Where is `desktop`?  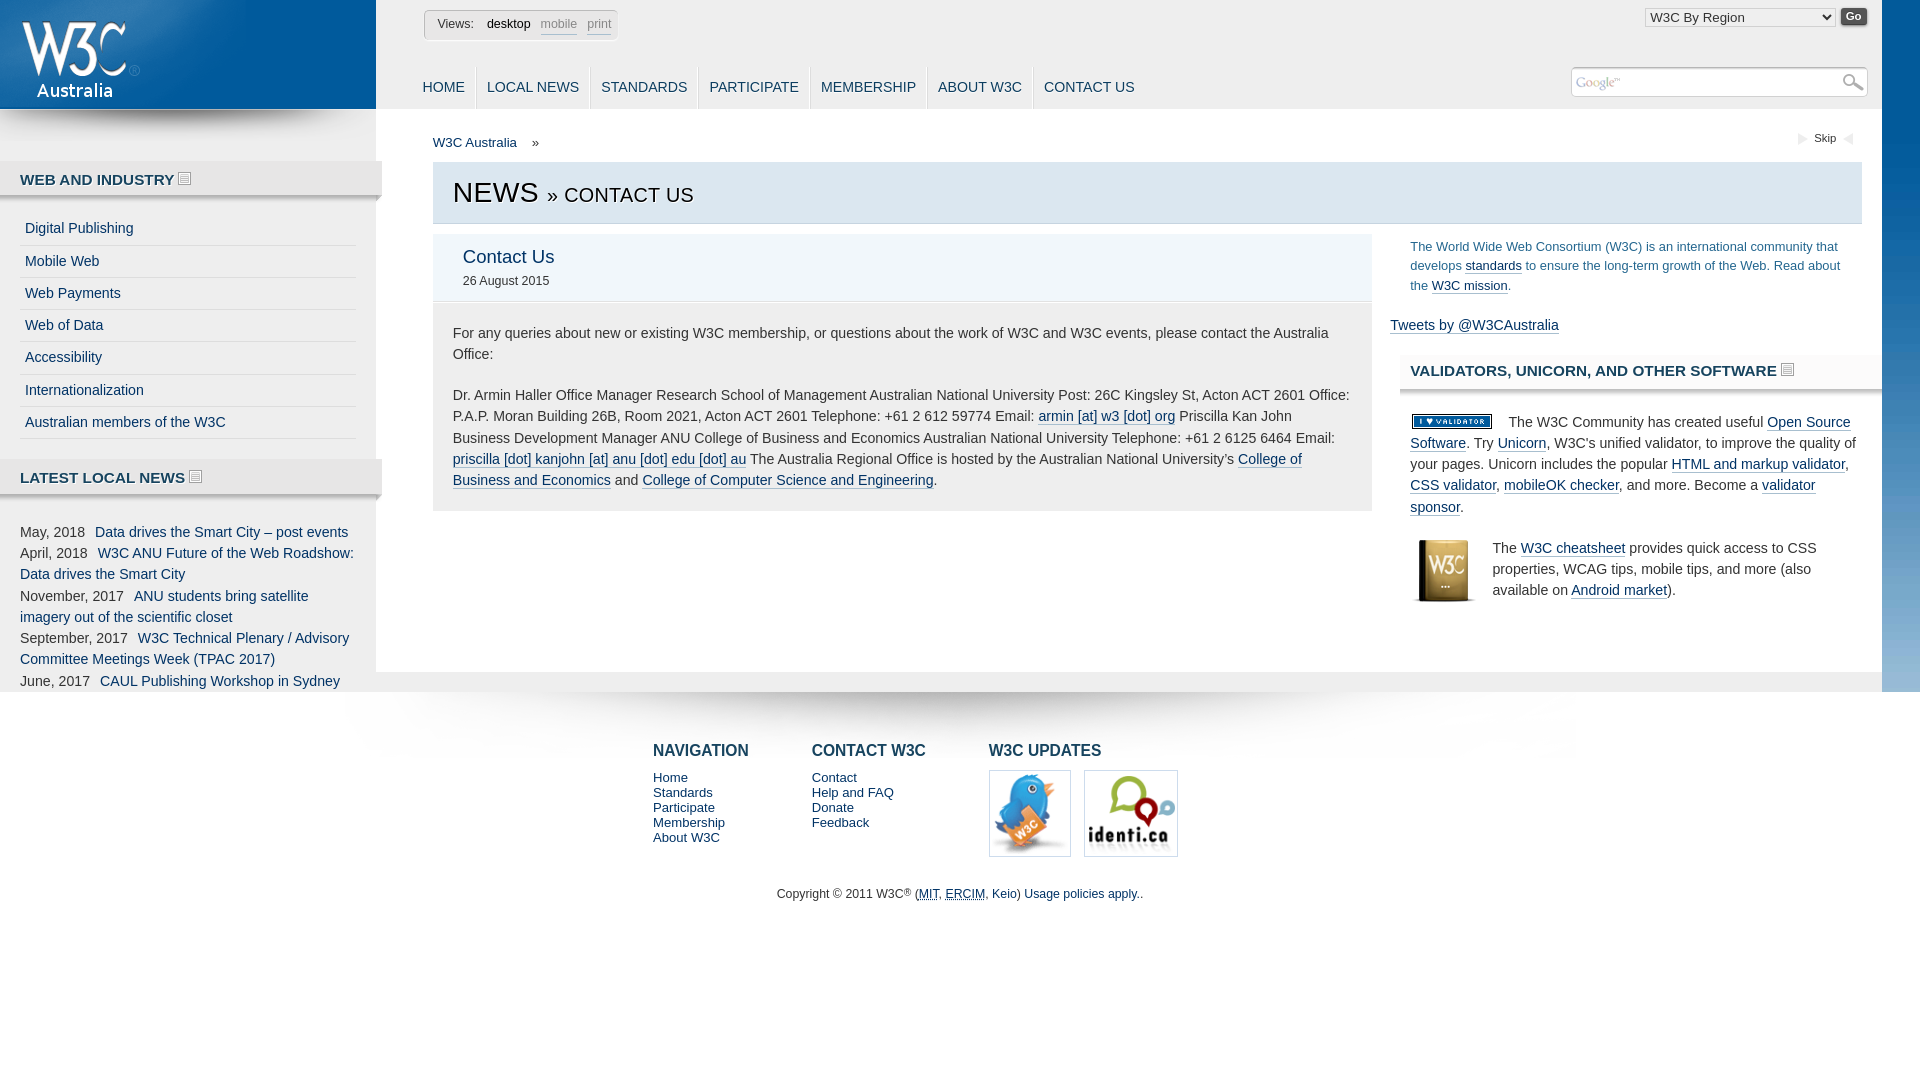
desktop is located at coordinates (509, 25).